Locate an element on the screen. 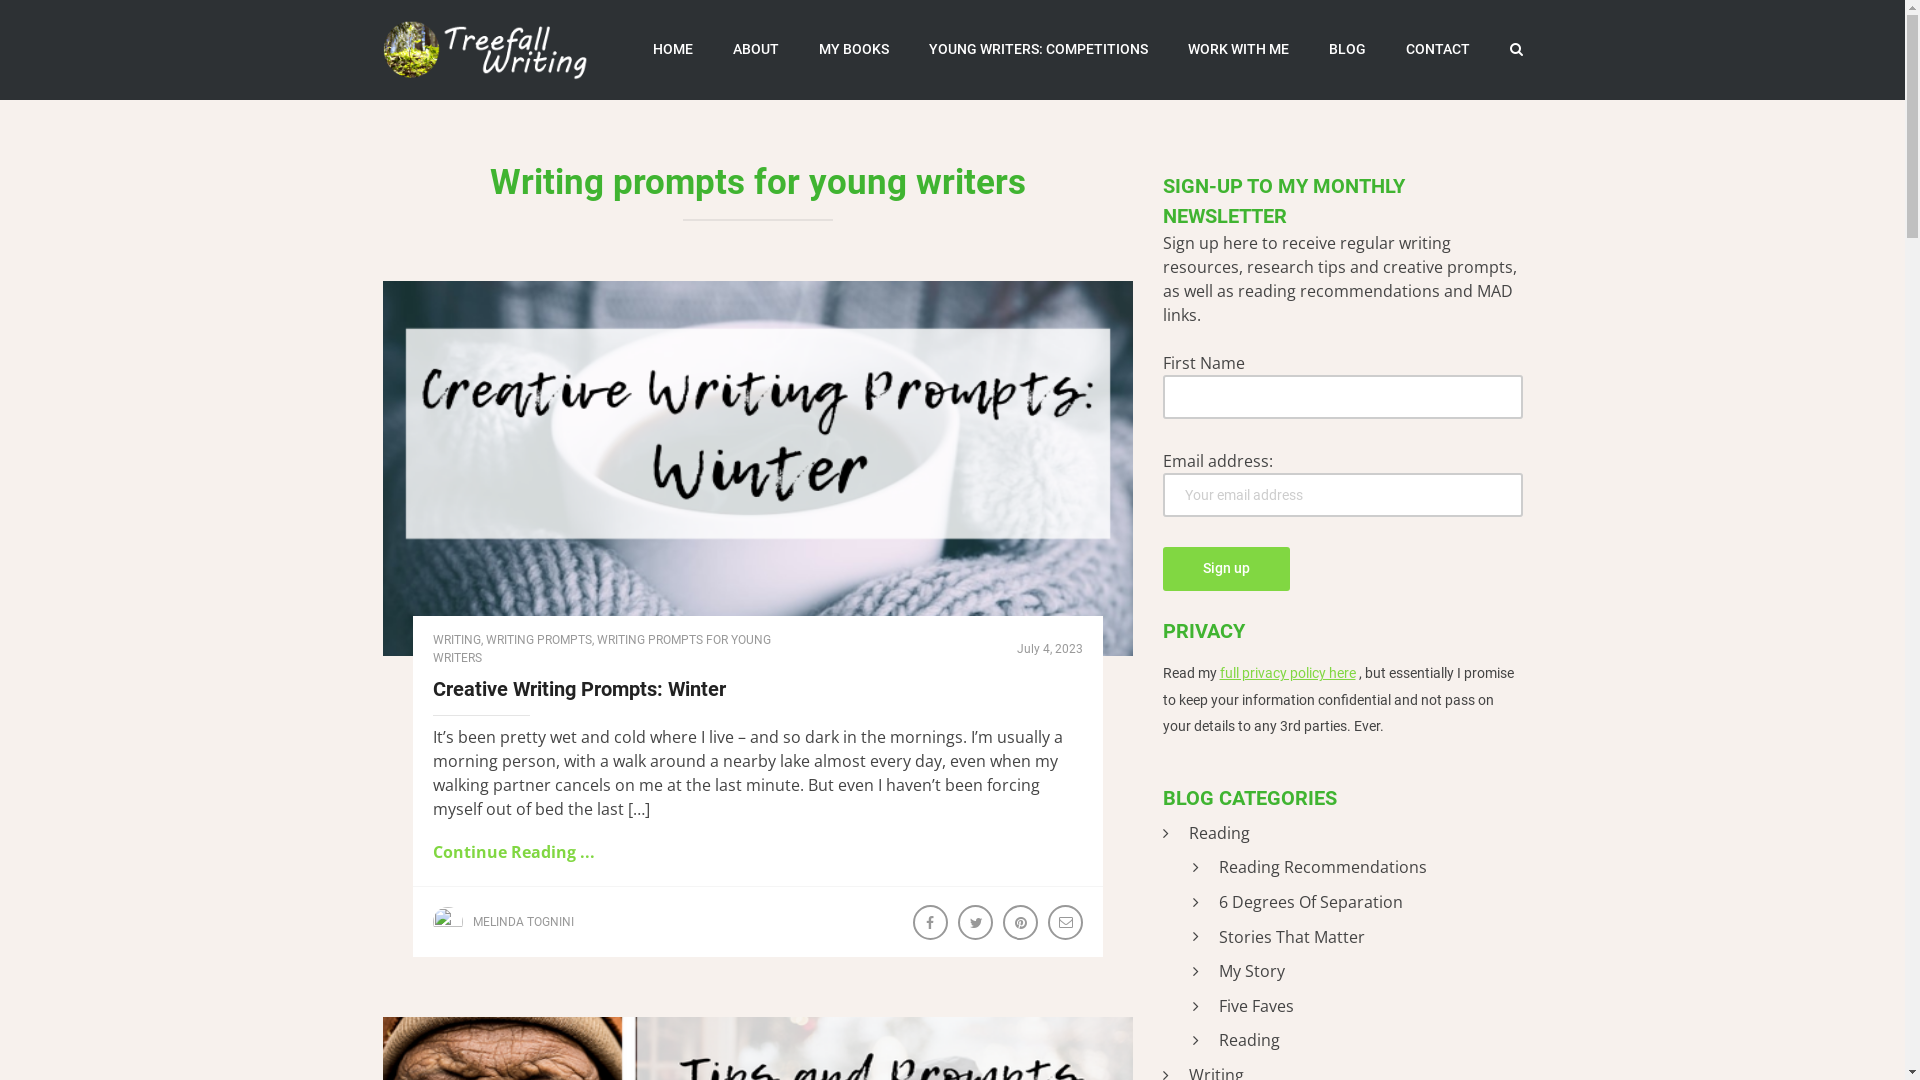 Image resolution: width=1920 pixels, height=1080 pixels. full privacy policy here is located at coordinates (1288, 673).